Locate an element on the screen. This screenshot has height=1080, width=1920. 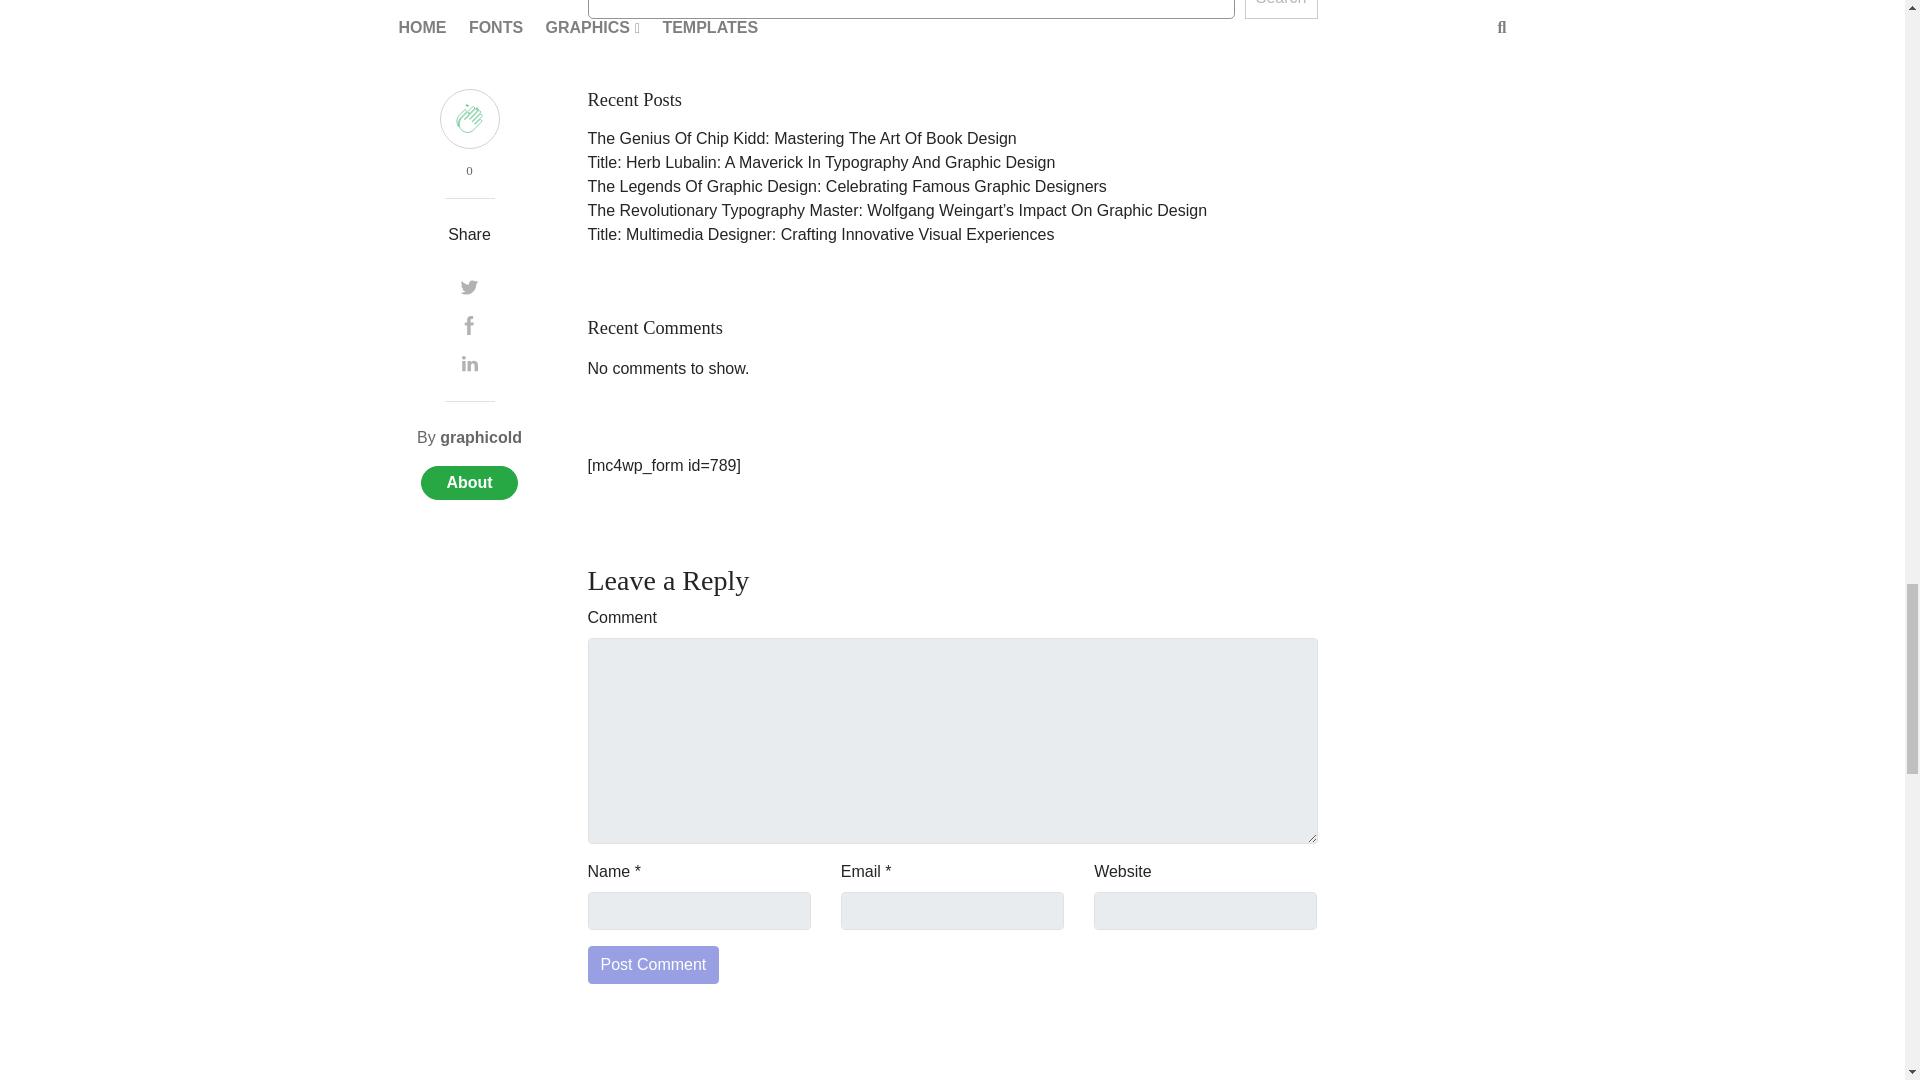
The Genius Of Chip Kidd: Mastering The Art Of Book Design is located at coordinates (802, 138).